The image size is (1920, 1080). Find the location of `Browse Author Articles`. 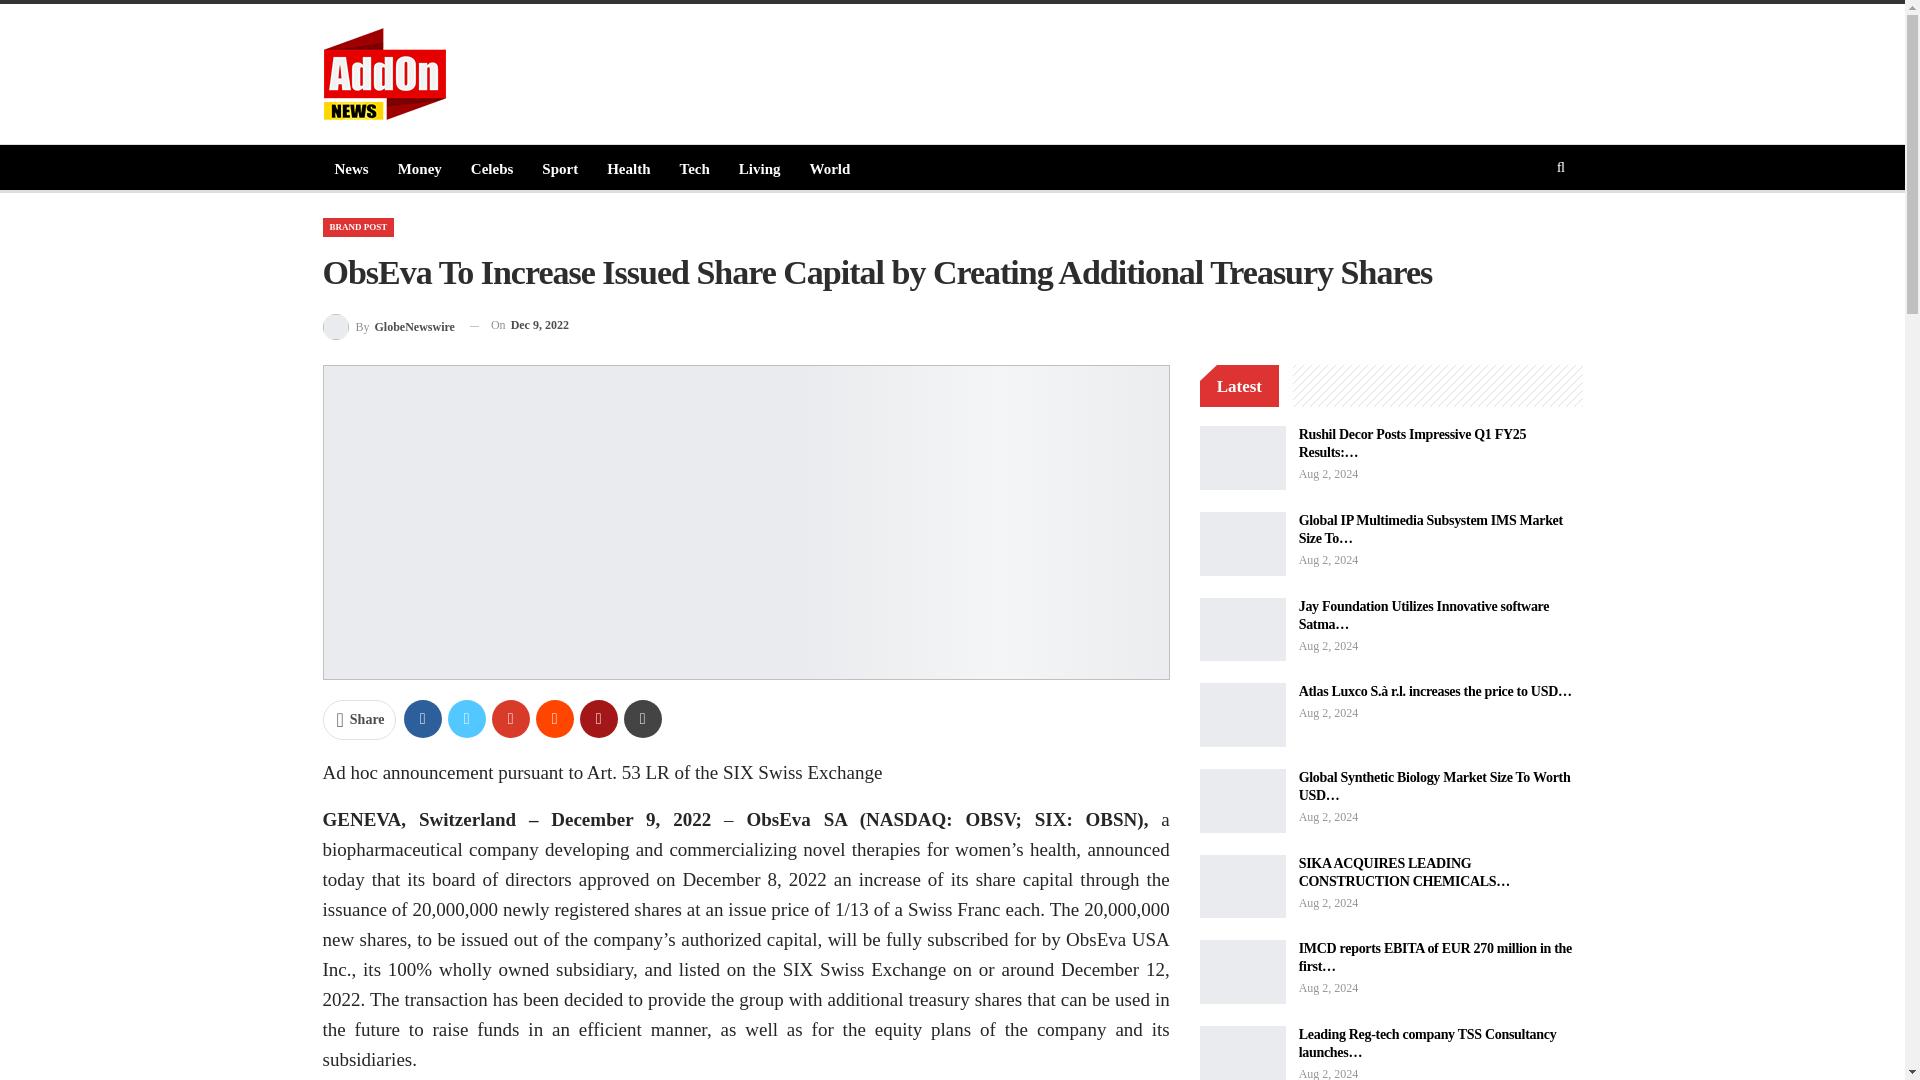

Browse Author Articles is located at coordinates (388, 326).